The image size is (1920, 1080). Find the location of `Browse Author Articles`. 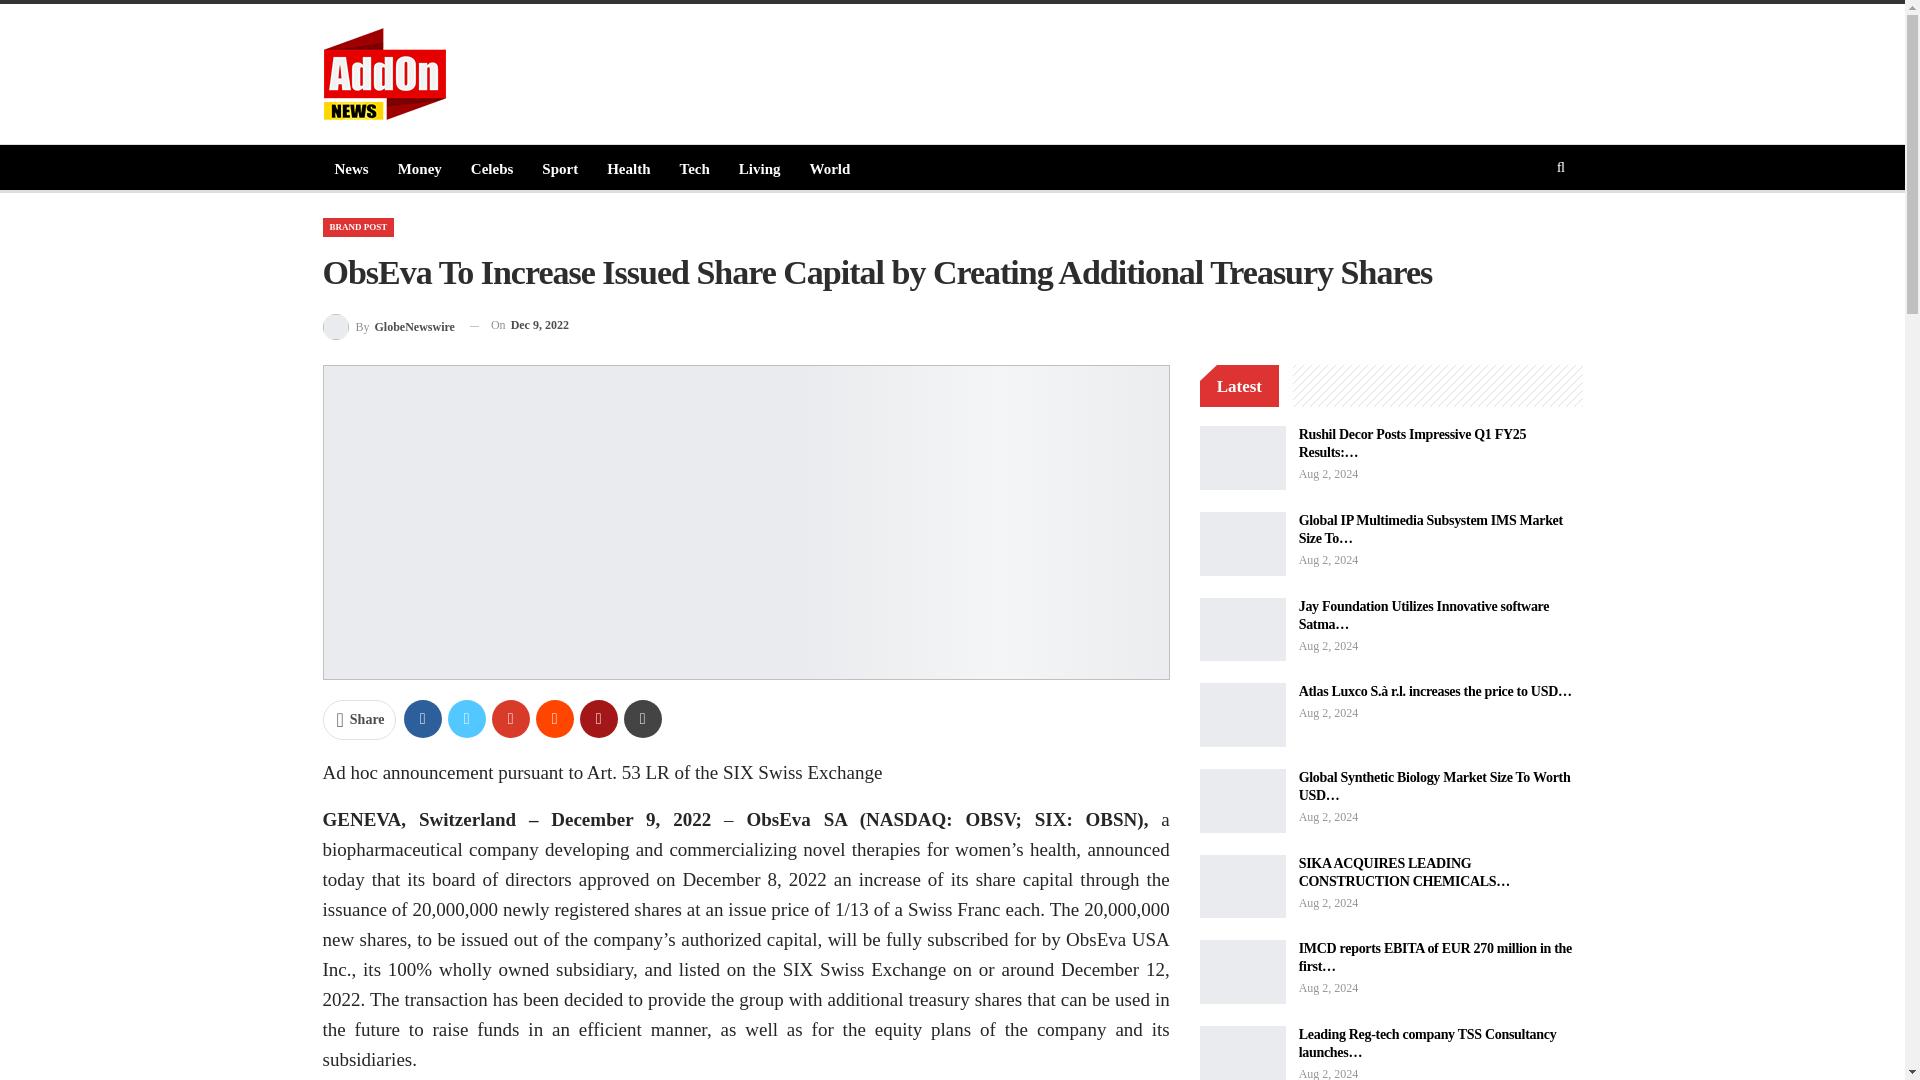

Browse Author Articles is located at coordinates (388, 326).